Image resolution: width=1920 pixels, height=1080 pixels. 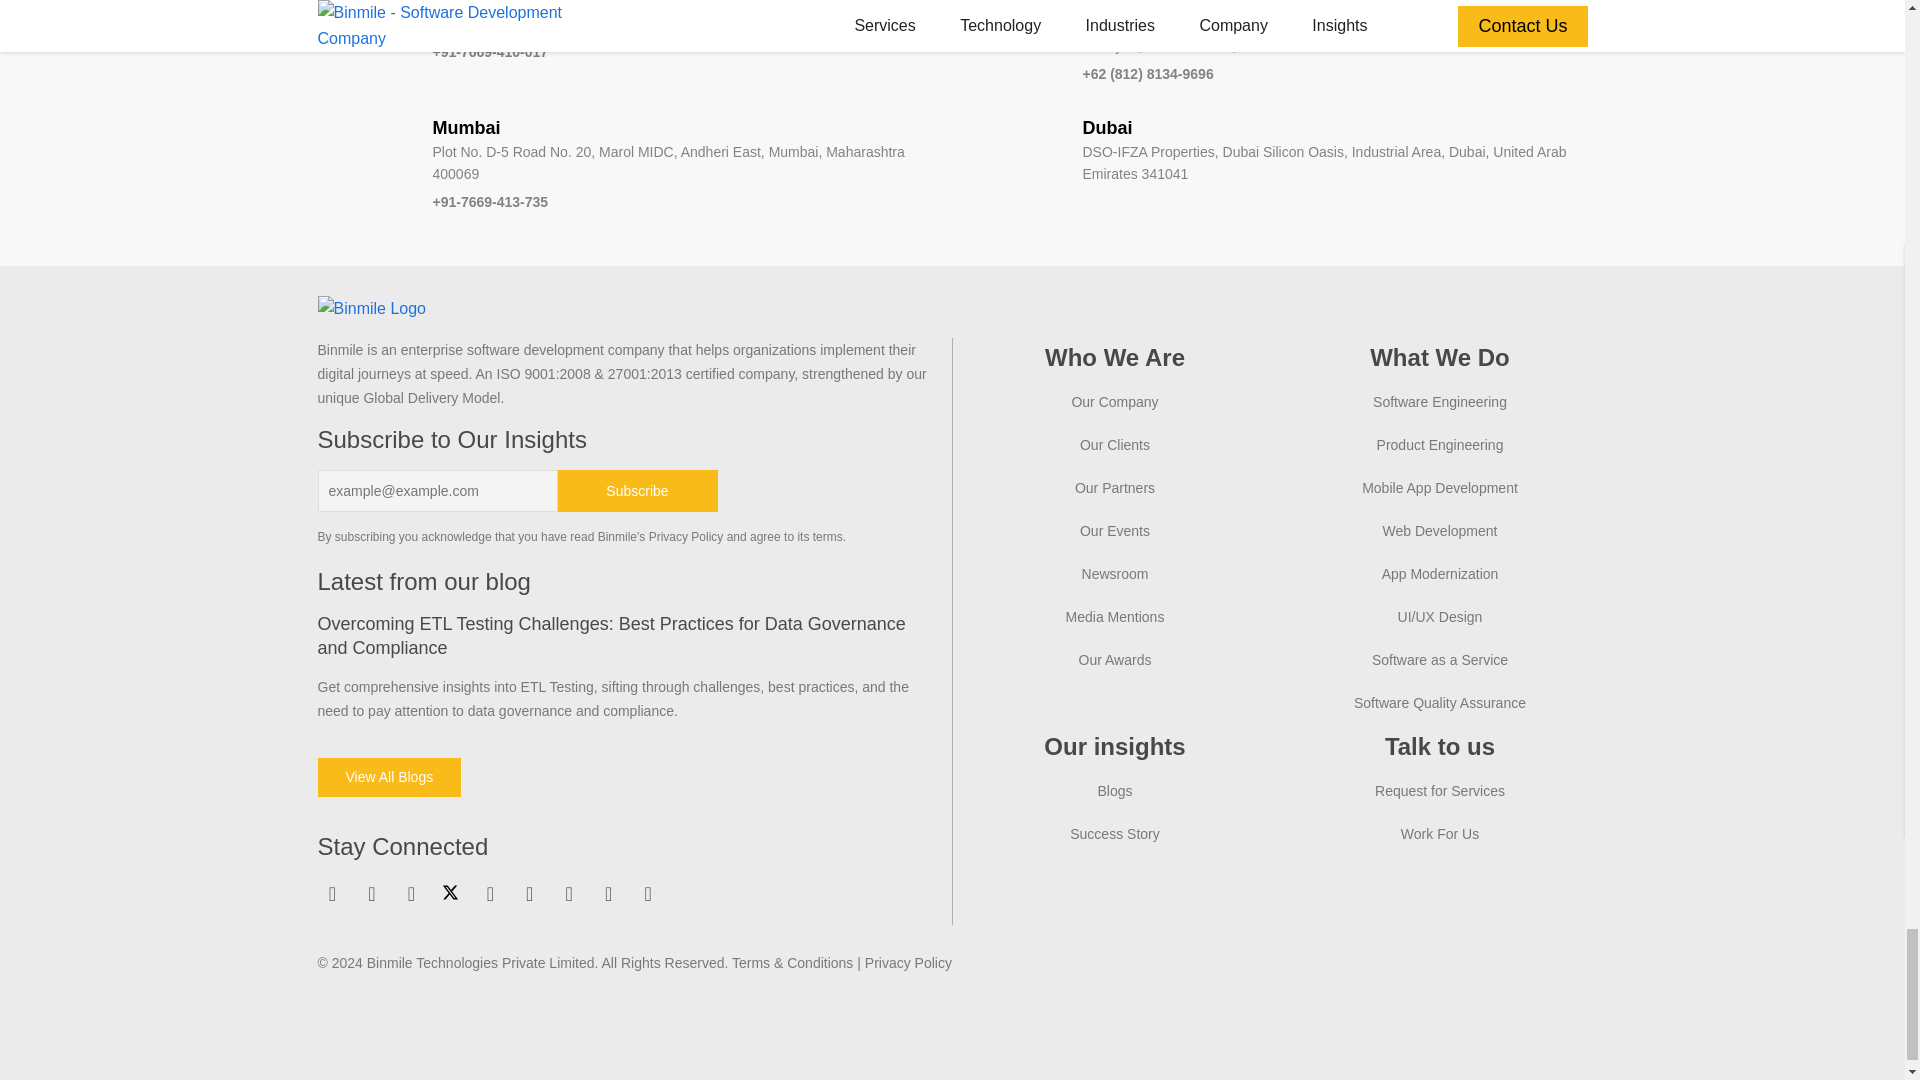 What do you see at coordinates (372, 308) in the screenshot?
I see `Binmile` at bounding box center [372, 308].